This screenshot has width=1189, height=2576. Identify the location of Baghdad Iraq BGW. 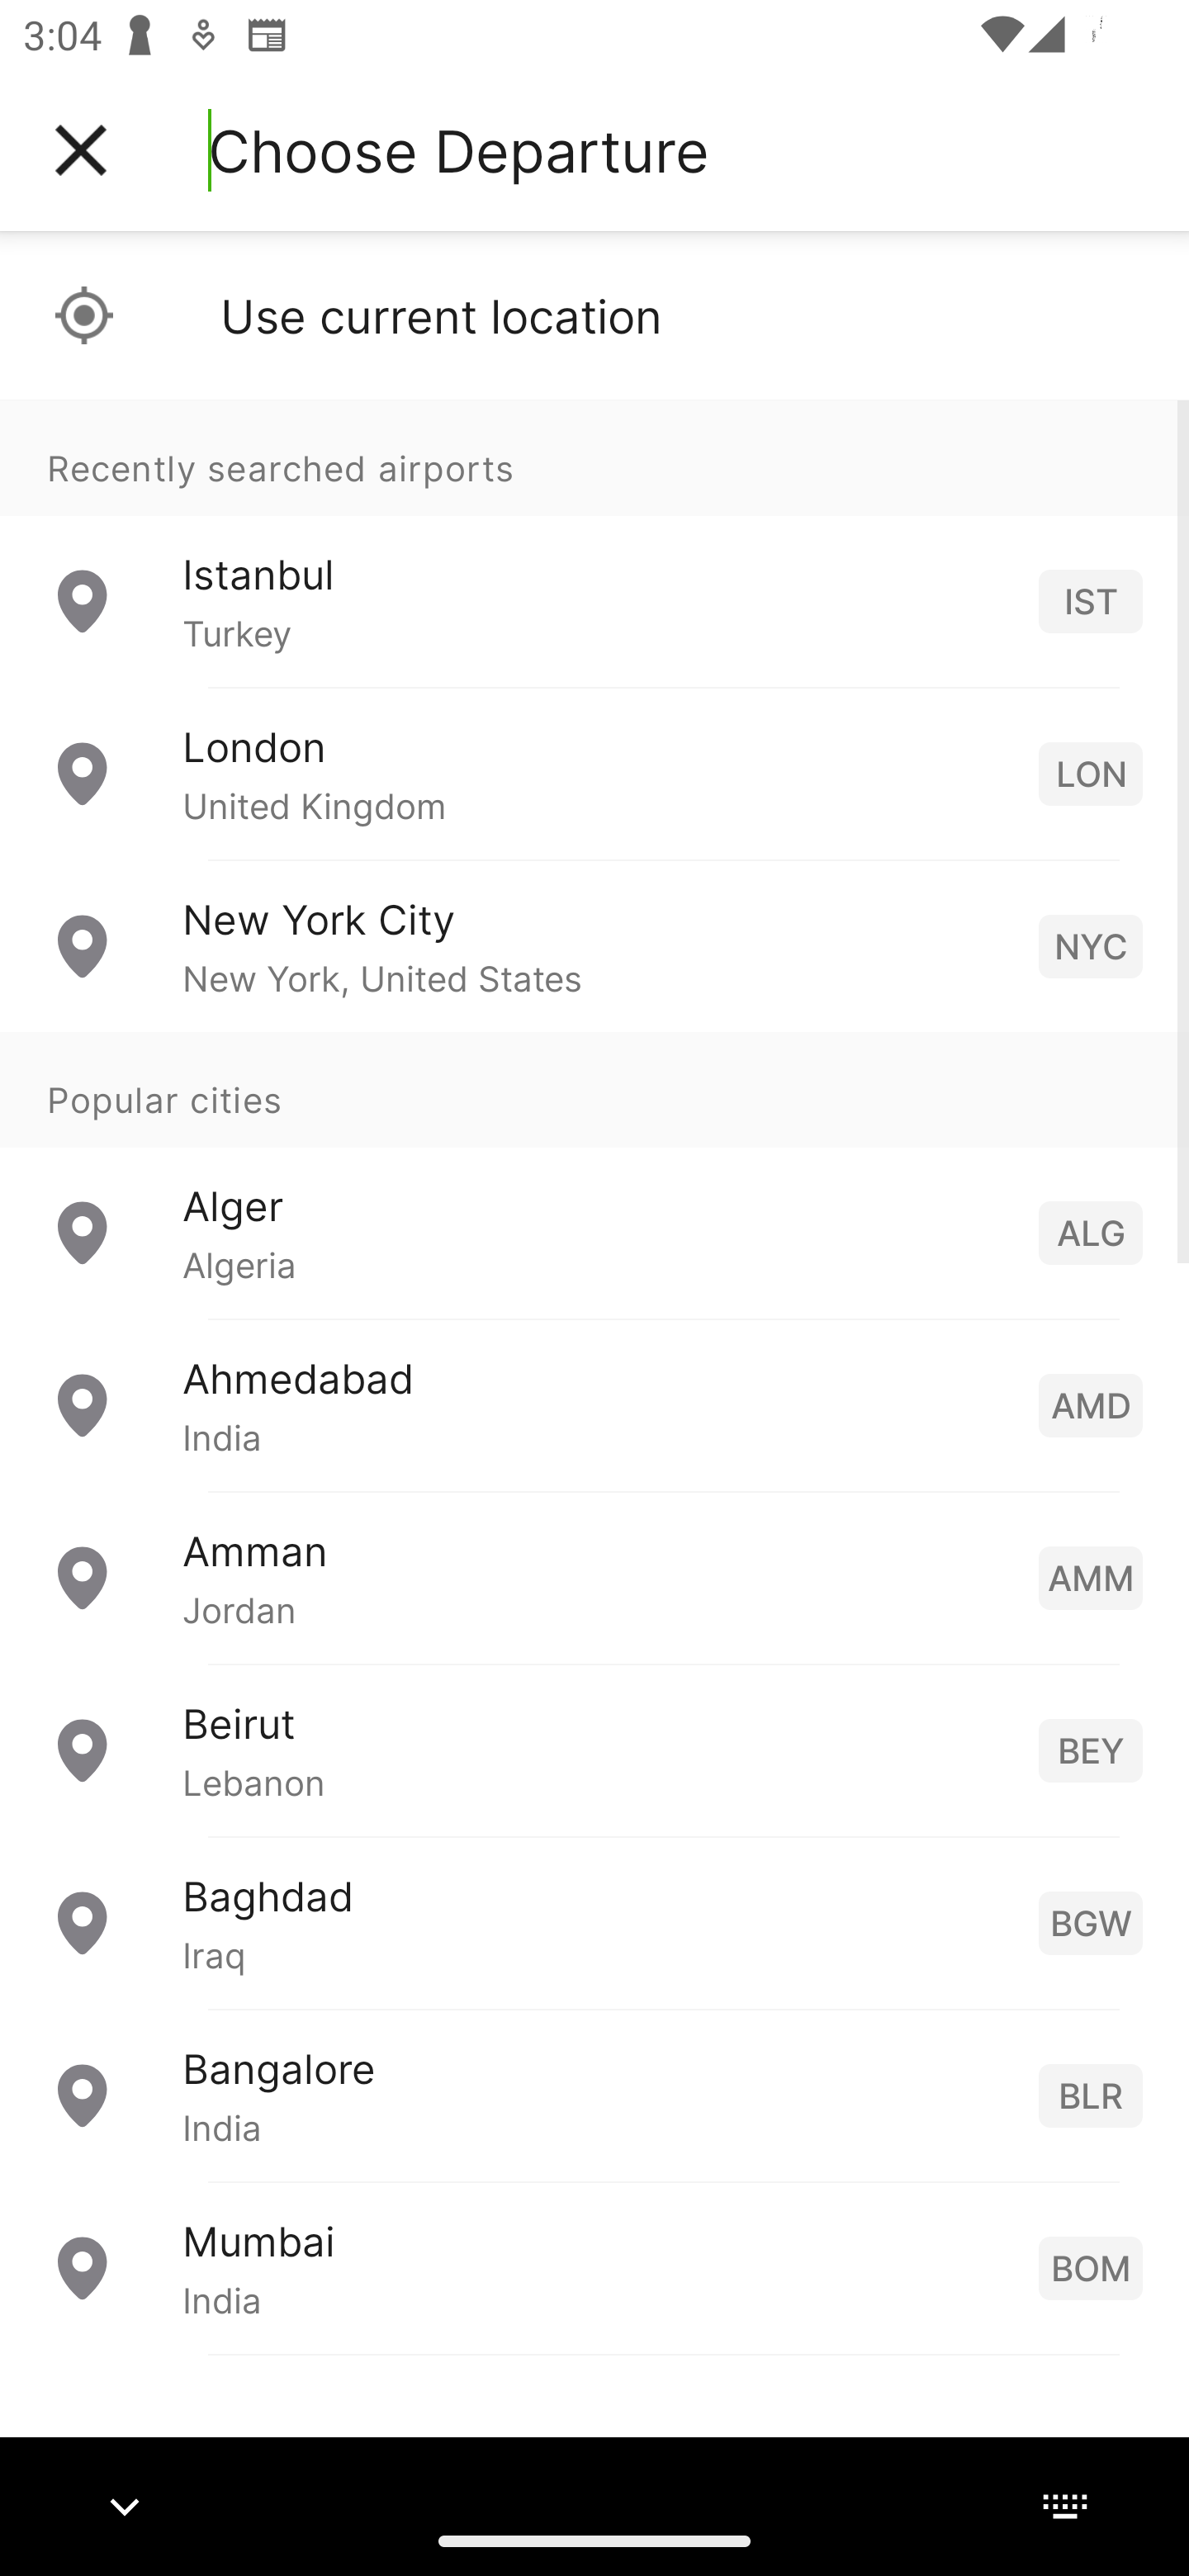
(594, 1922).